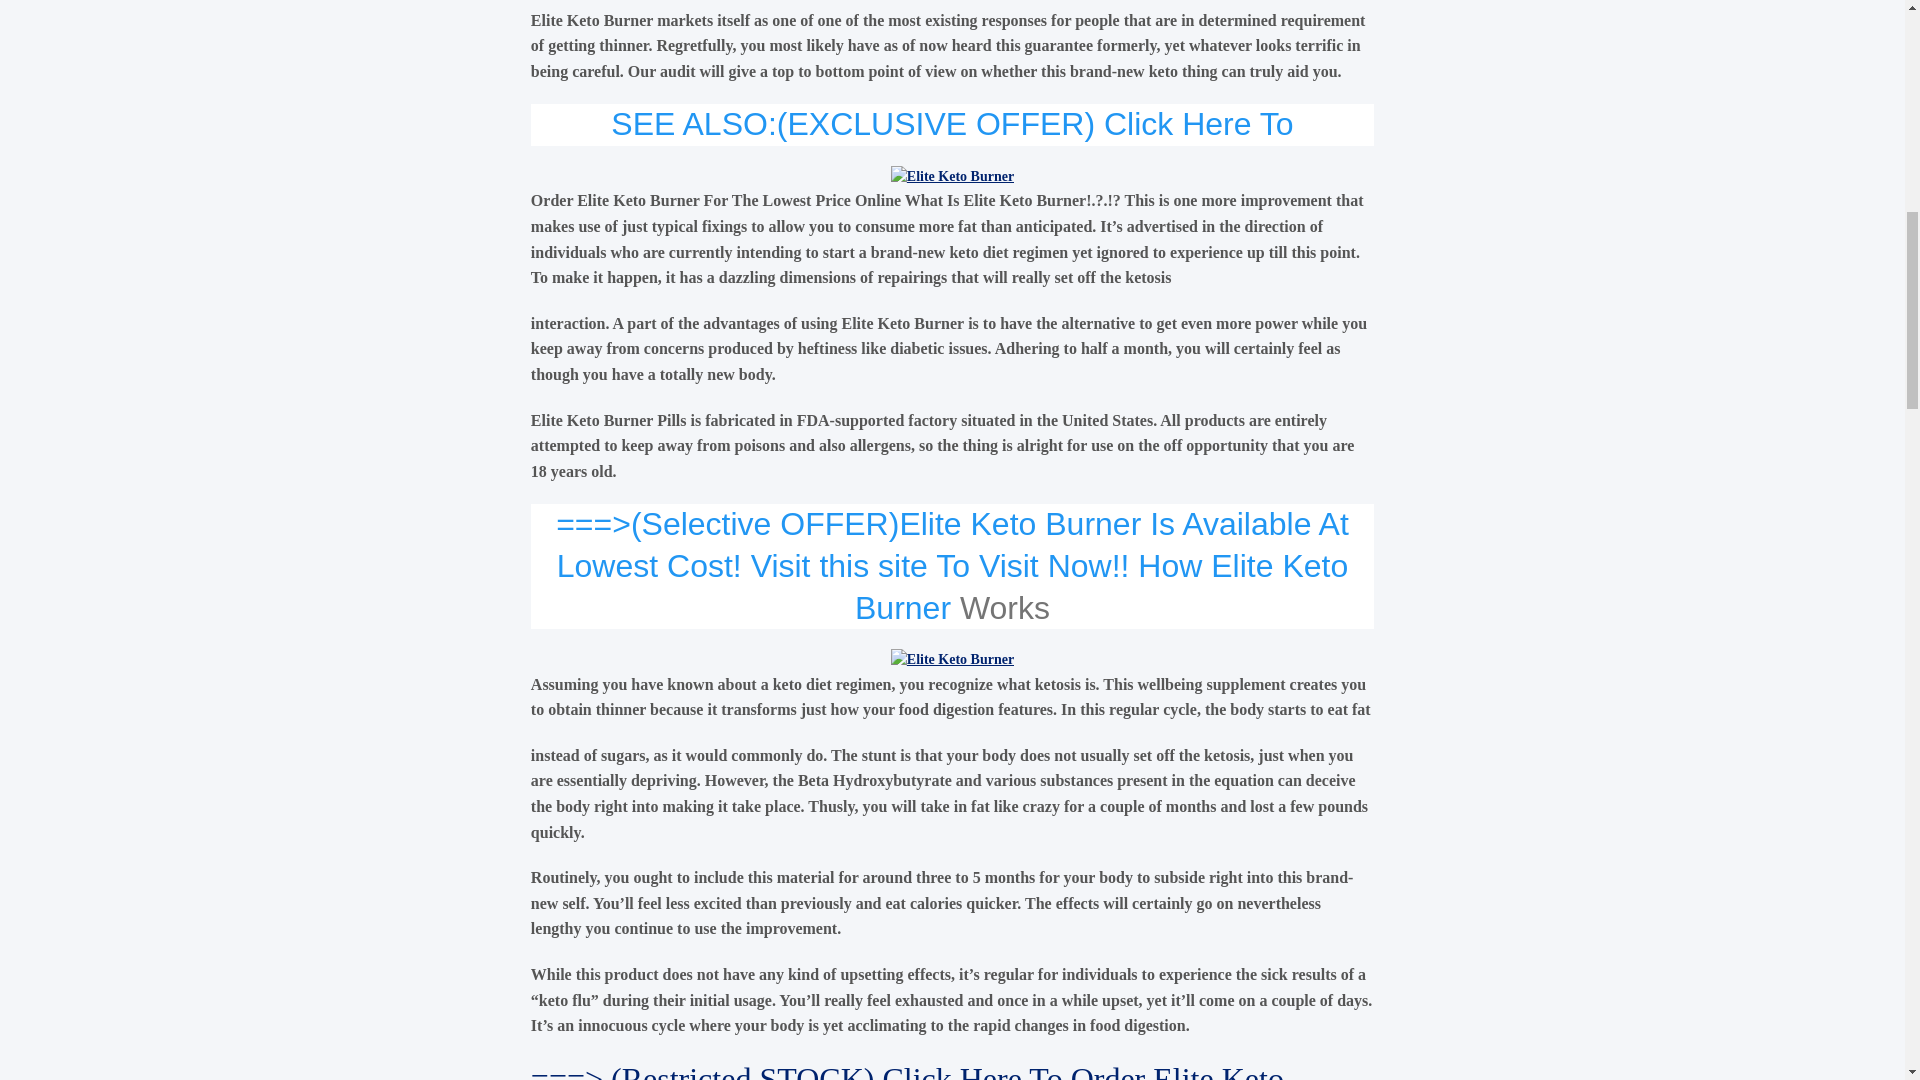  What do you see at coordinates (609, 420) in the screenshot?
I see `Elite Keto Burner Pills` at bounding box center [609, 420].